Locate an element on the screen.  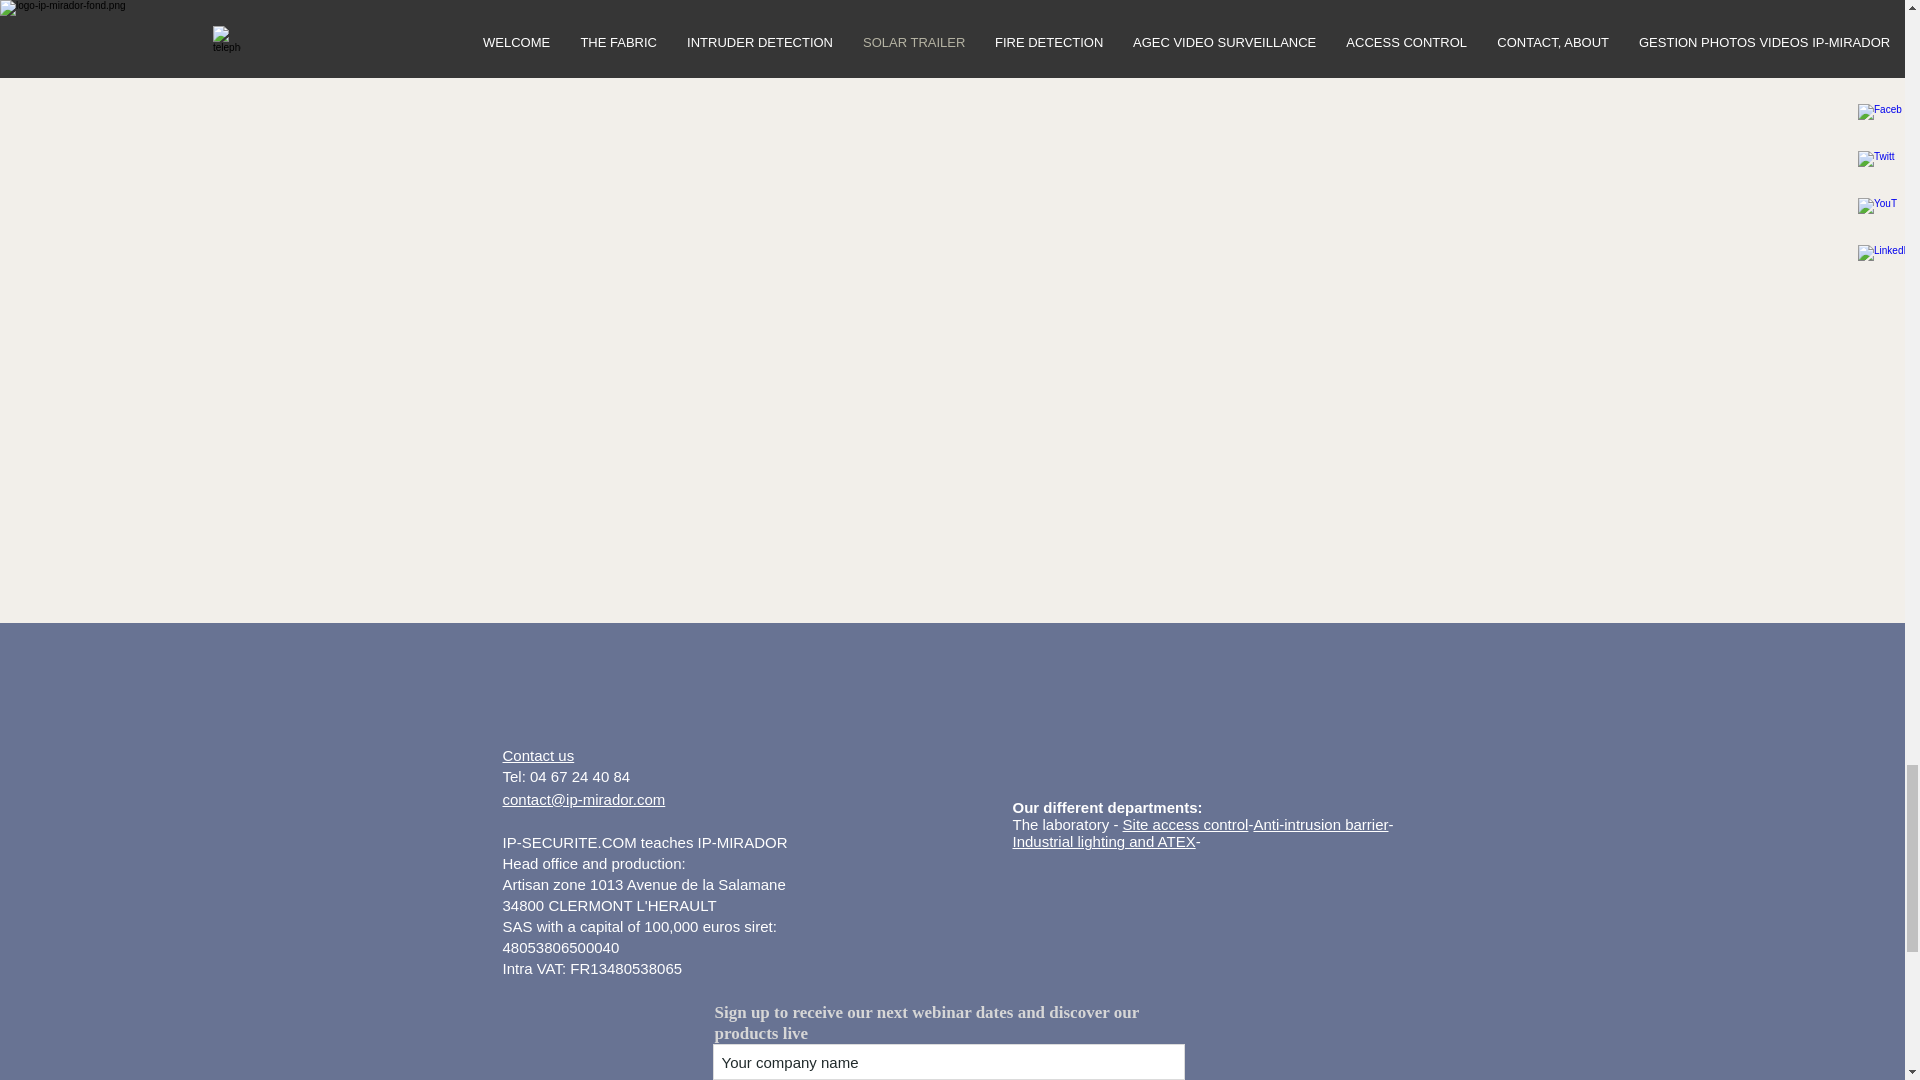
Contact us is located at coordinates (538, 755).